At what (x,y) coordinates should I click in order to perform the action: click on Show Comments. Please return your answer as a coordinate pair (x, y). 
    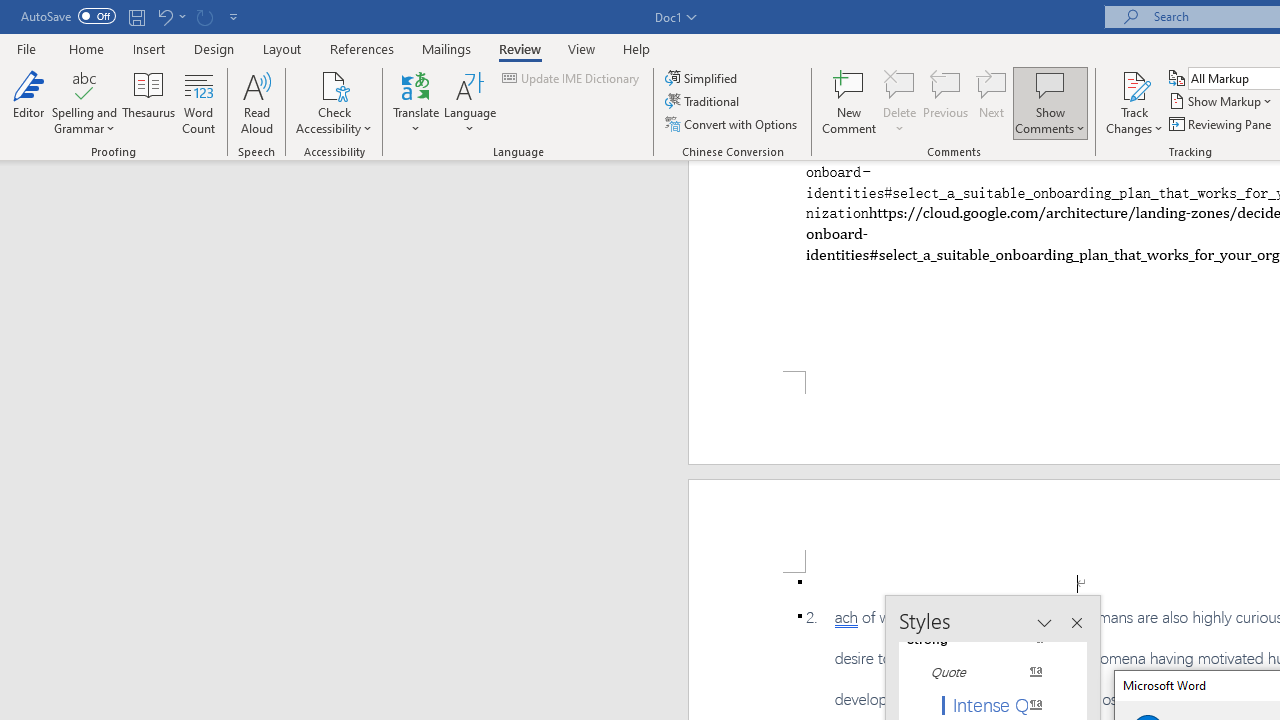
    Looking at the image, I should click on (1050, 84).